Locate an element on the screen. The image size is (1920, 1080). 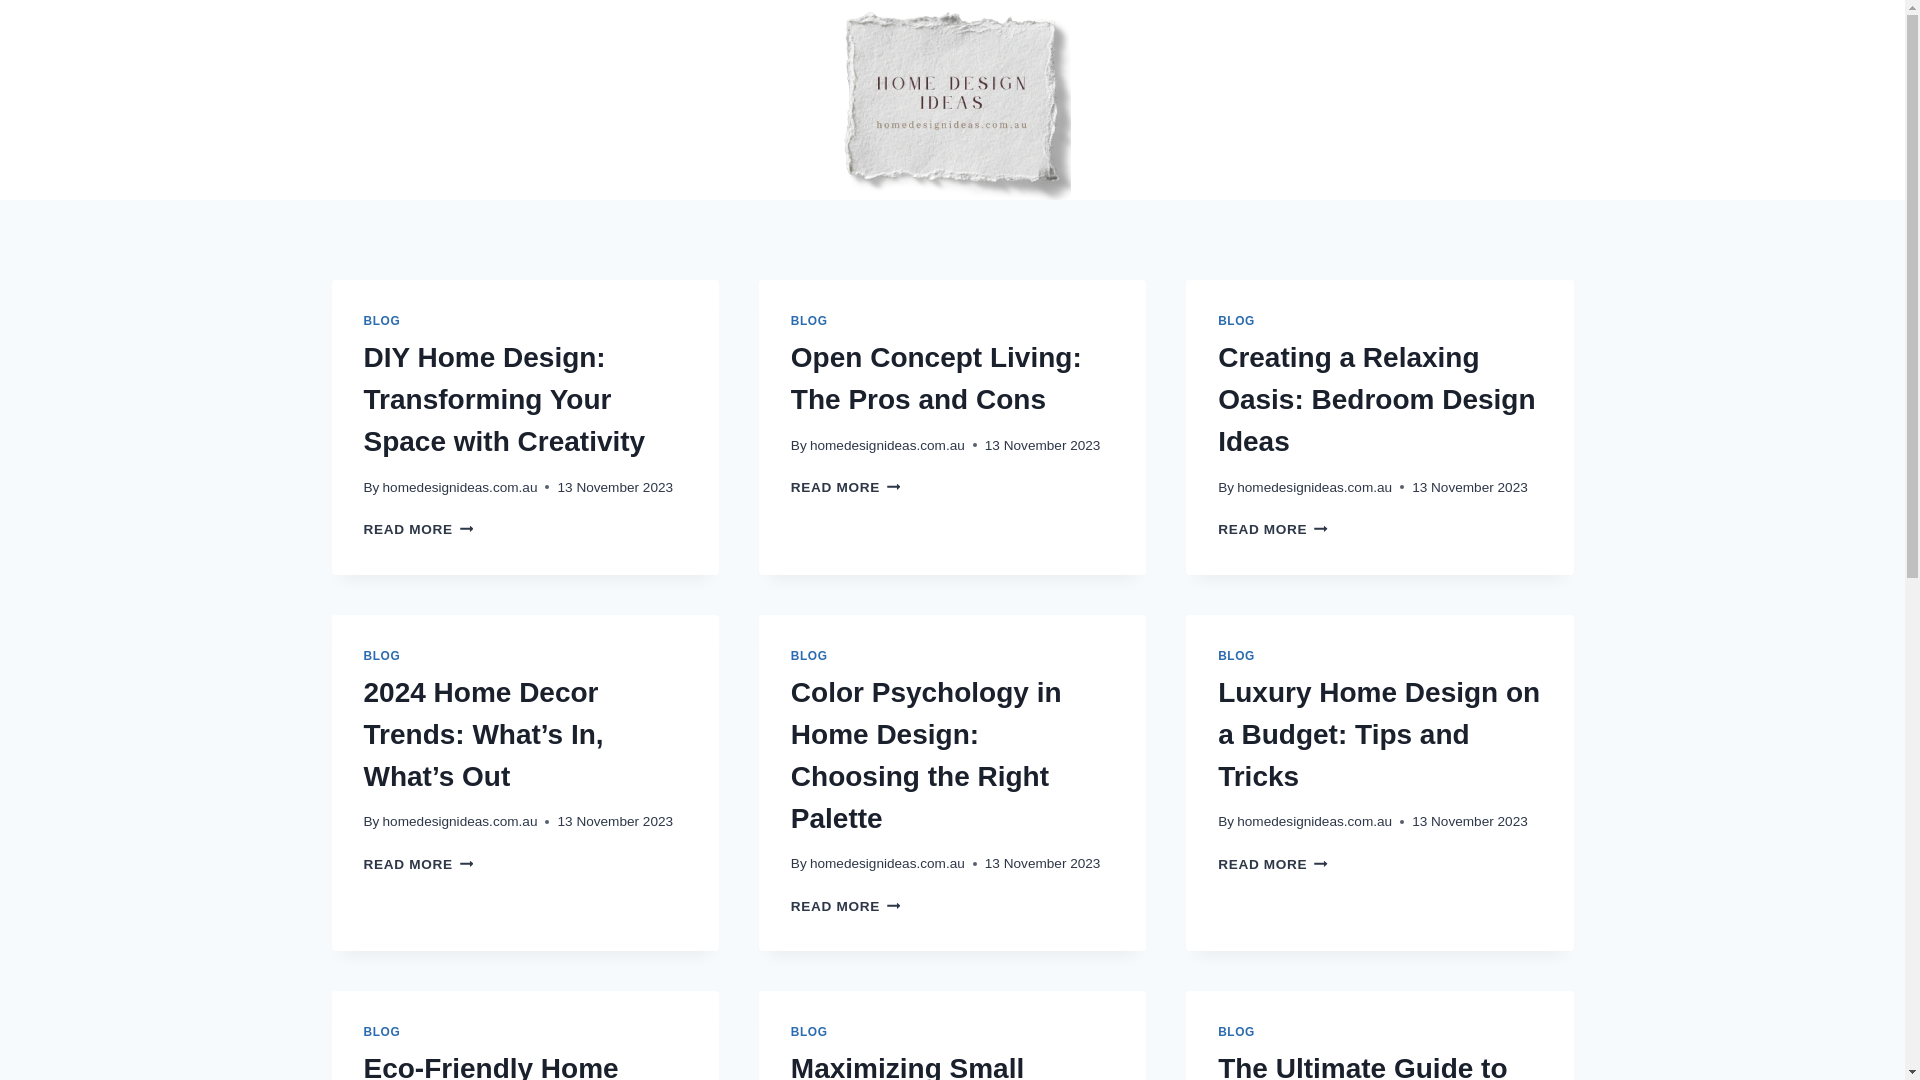
homedesignideas.com.au is located at coordinates (887, 446).